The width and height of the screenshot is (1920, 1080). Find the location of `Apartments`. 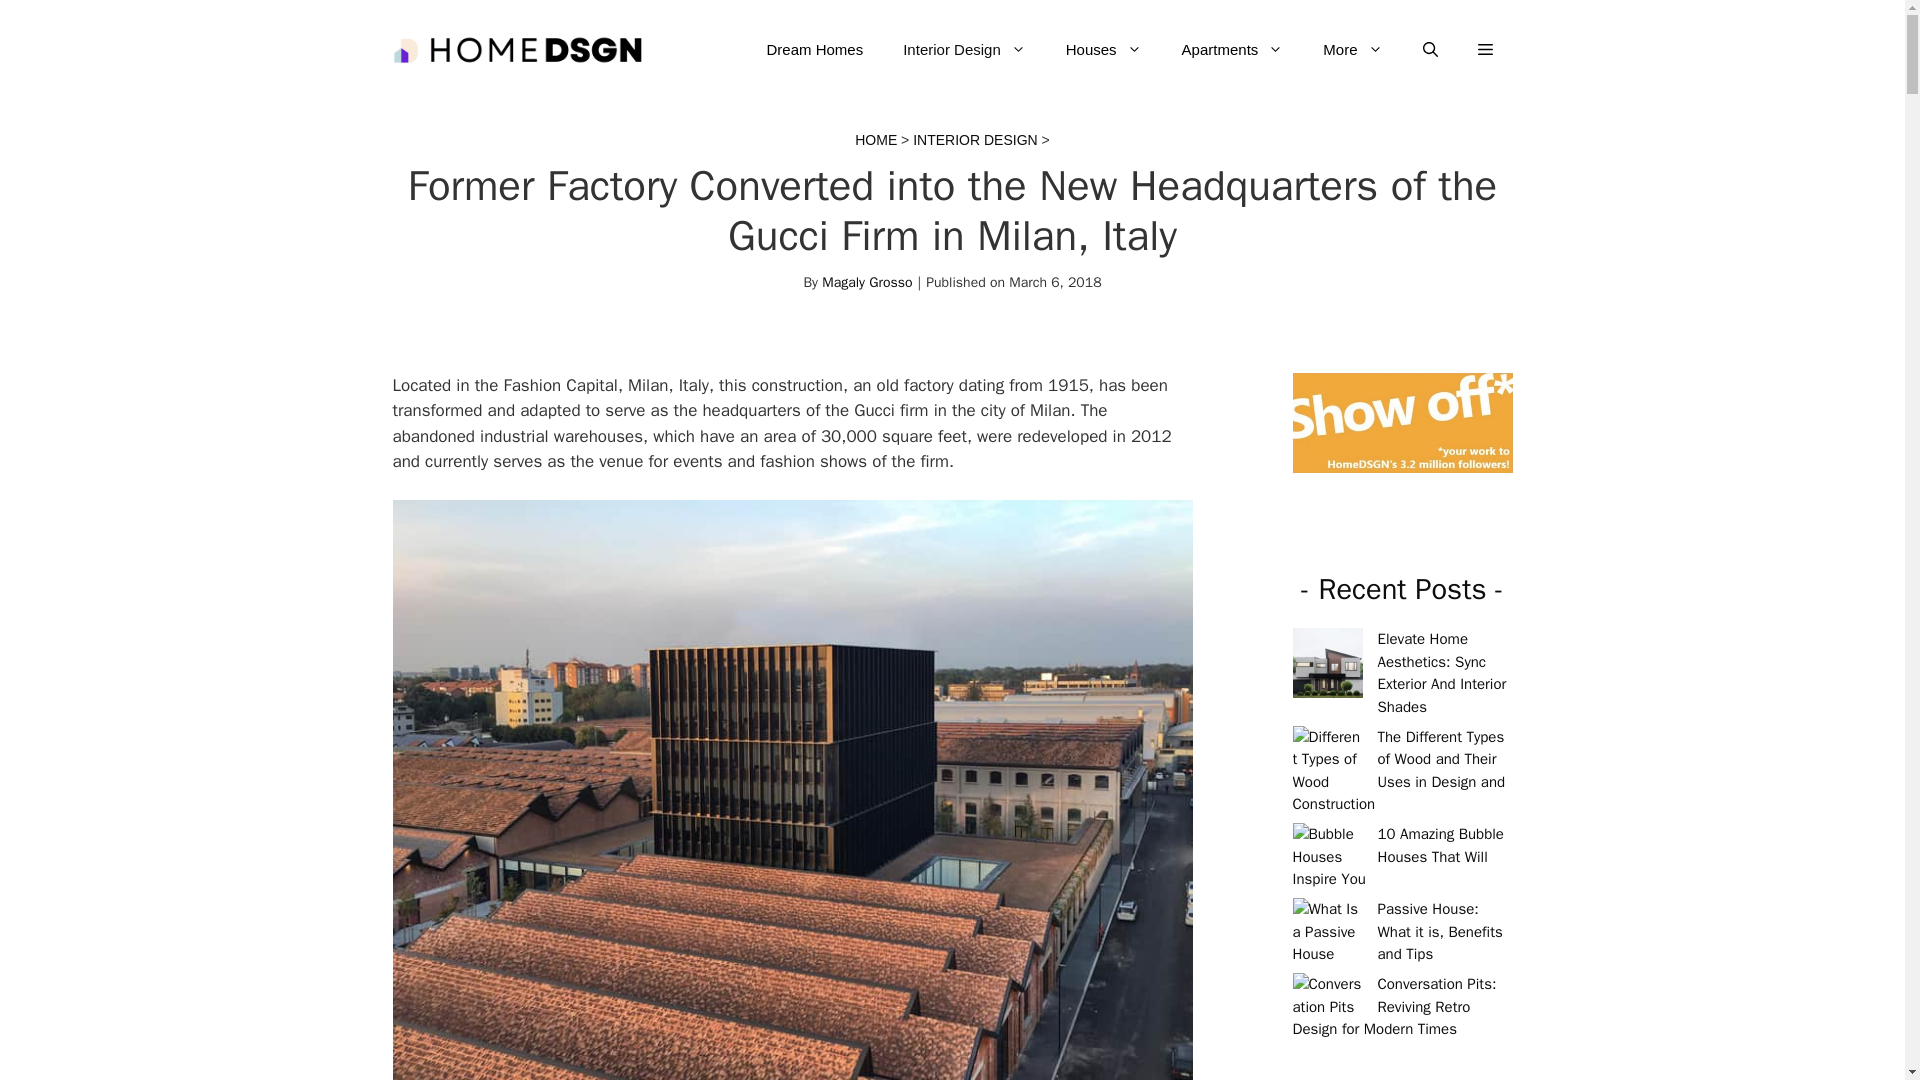

Apartments is located at coordinates (1232, 50).